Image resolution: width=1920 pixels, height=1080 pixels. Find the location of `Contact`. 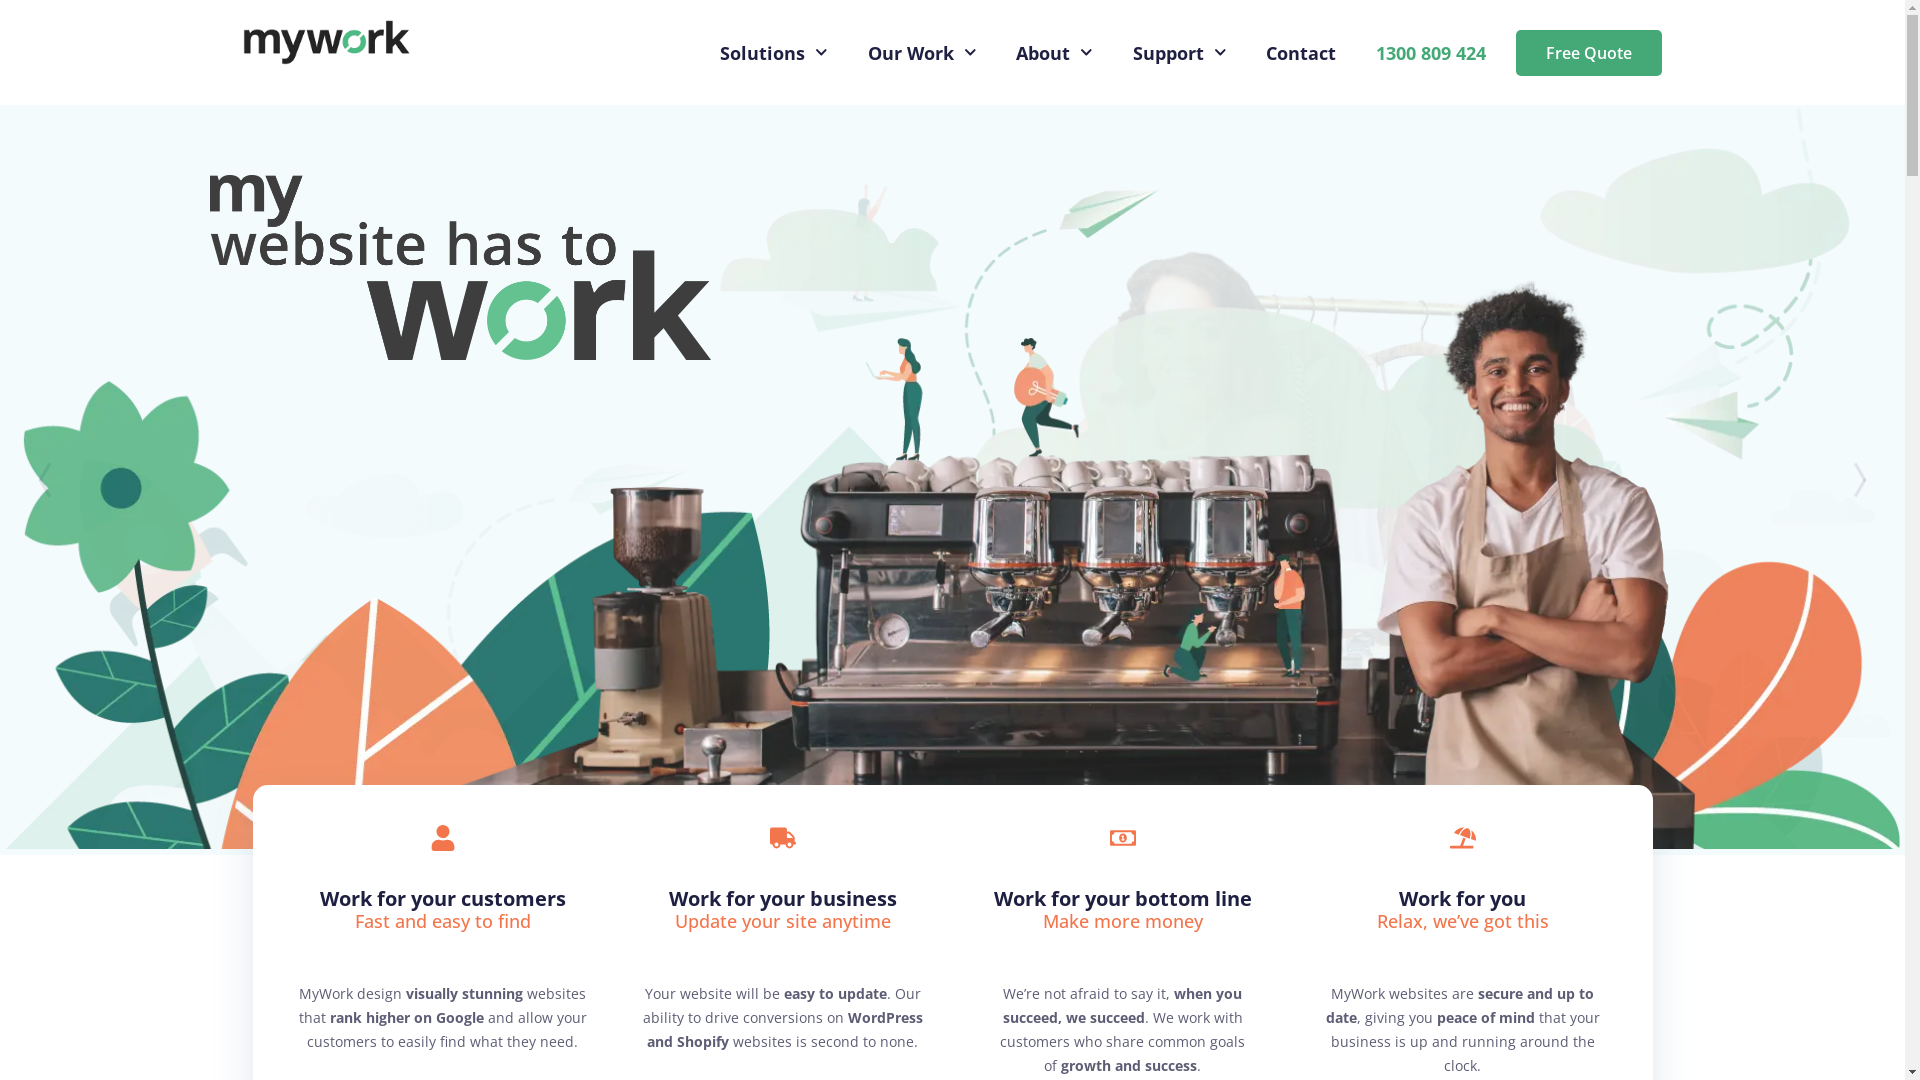

Contact is located at coordinates (1301, 53).